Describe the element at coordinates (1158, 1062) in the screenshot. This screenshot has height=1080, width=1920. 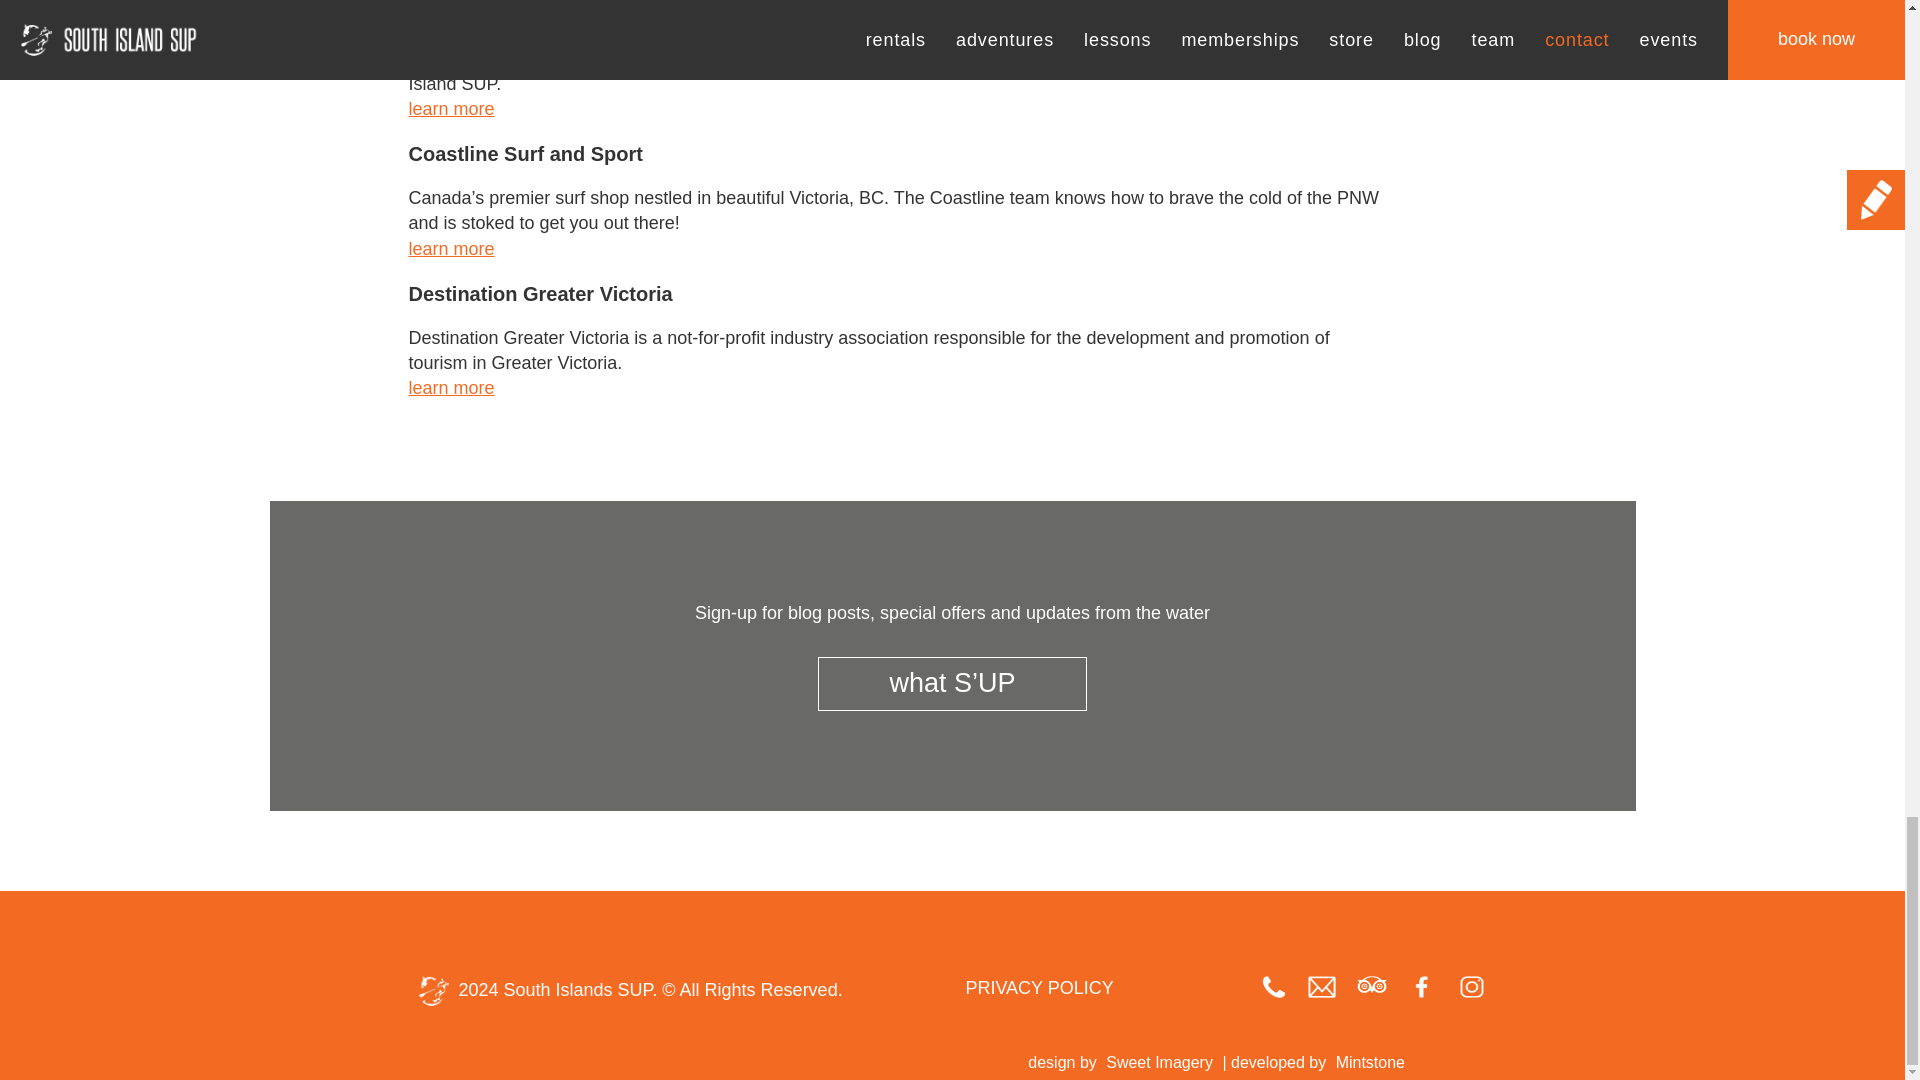
I see `Sweet Imagery` at that location.